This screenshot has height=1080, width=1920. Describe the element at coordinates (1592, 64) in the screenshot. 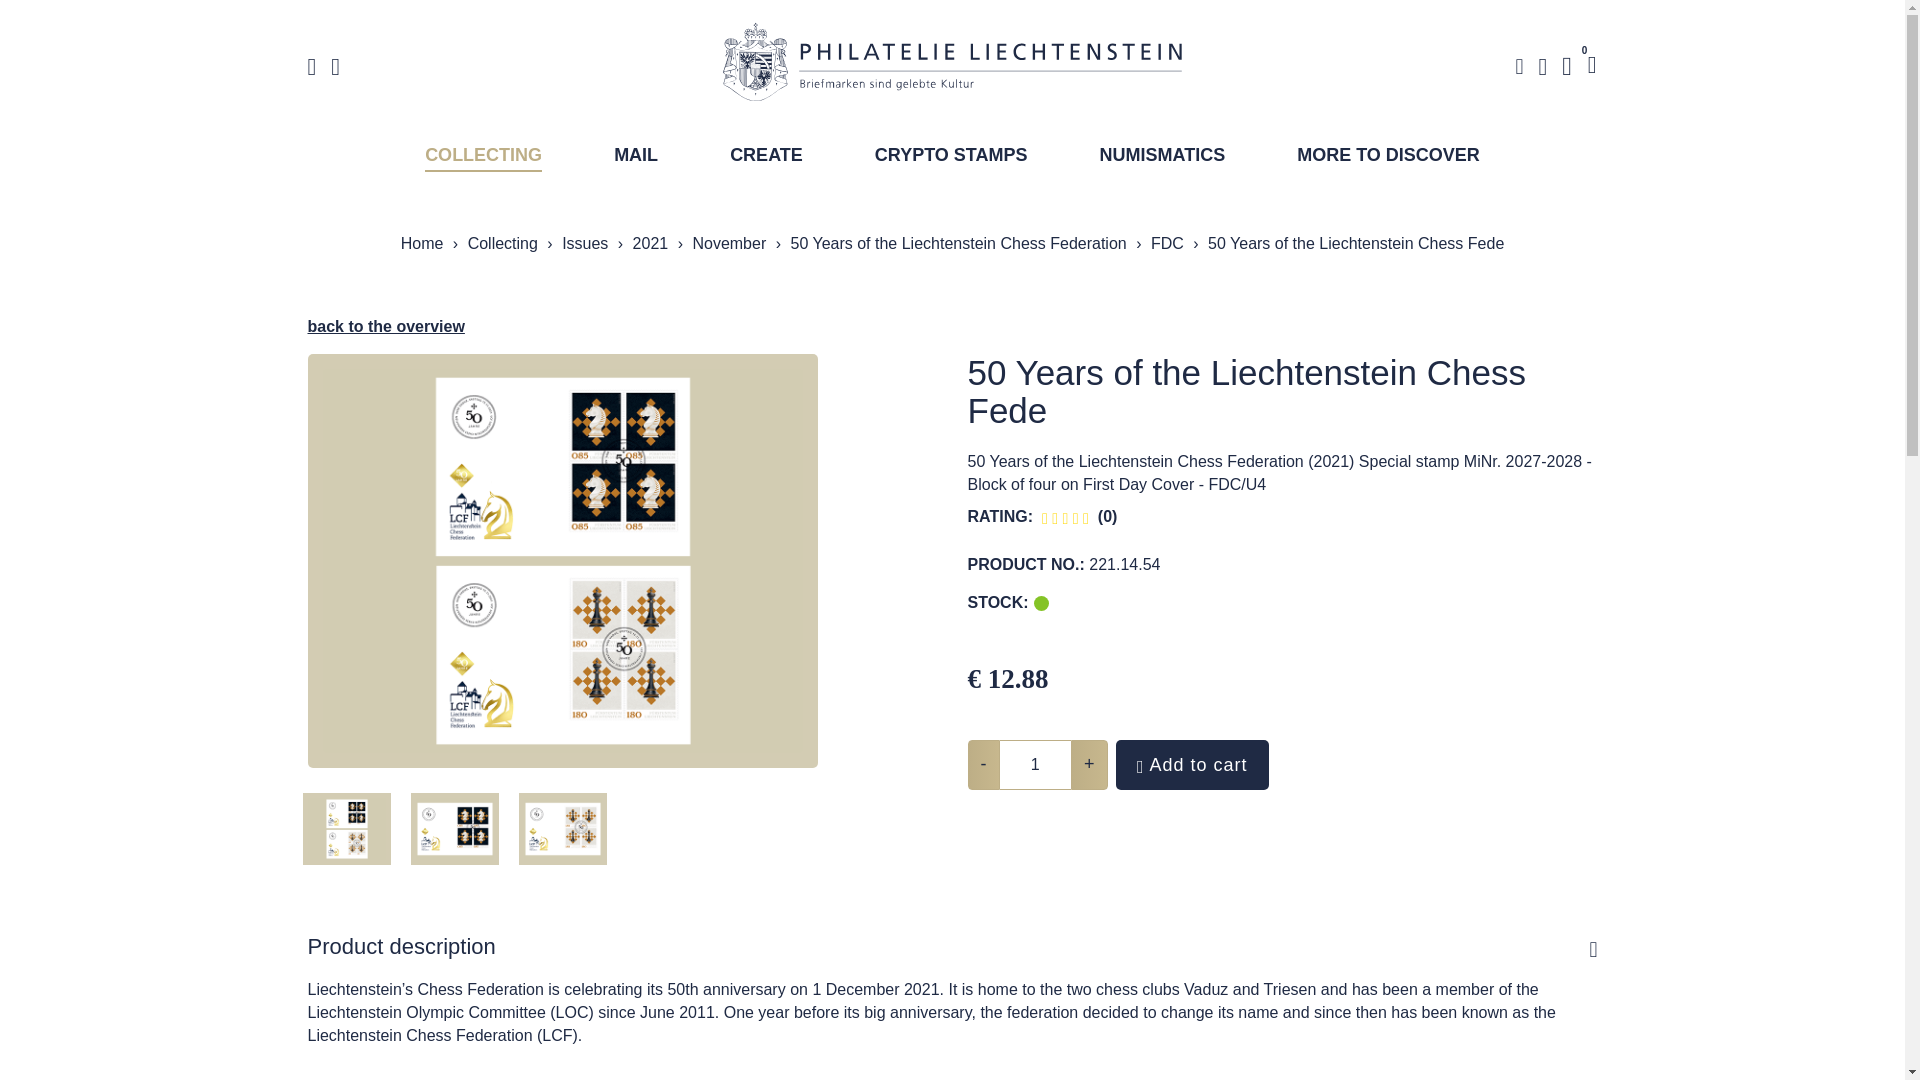

I see `basket` at that location.